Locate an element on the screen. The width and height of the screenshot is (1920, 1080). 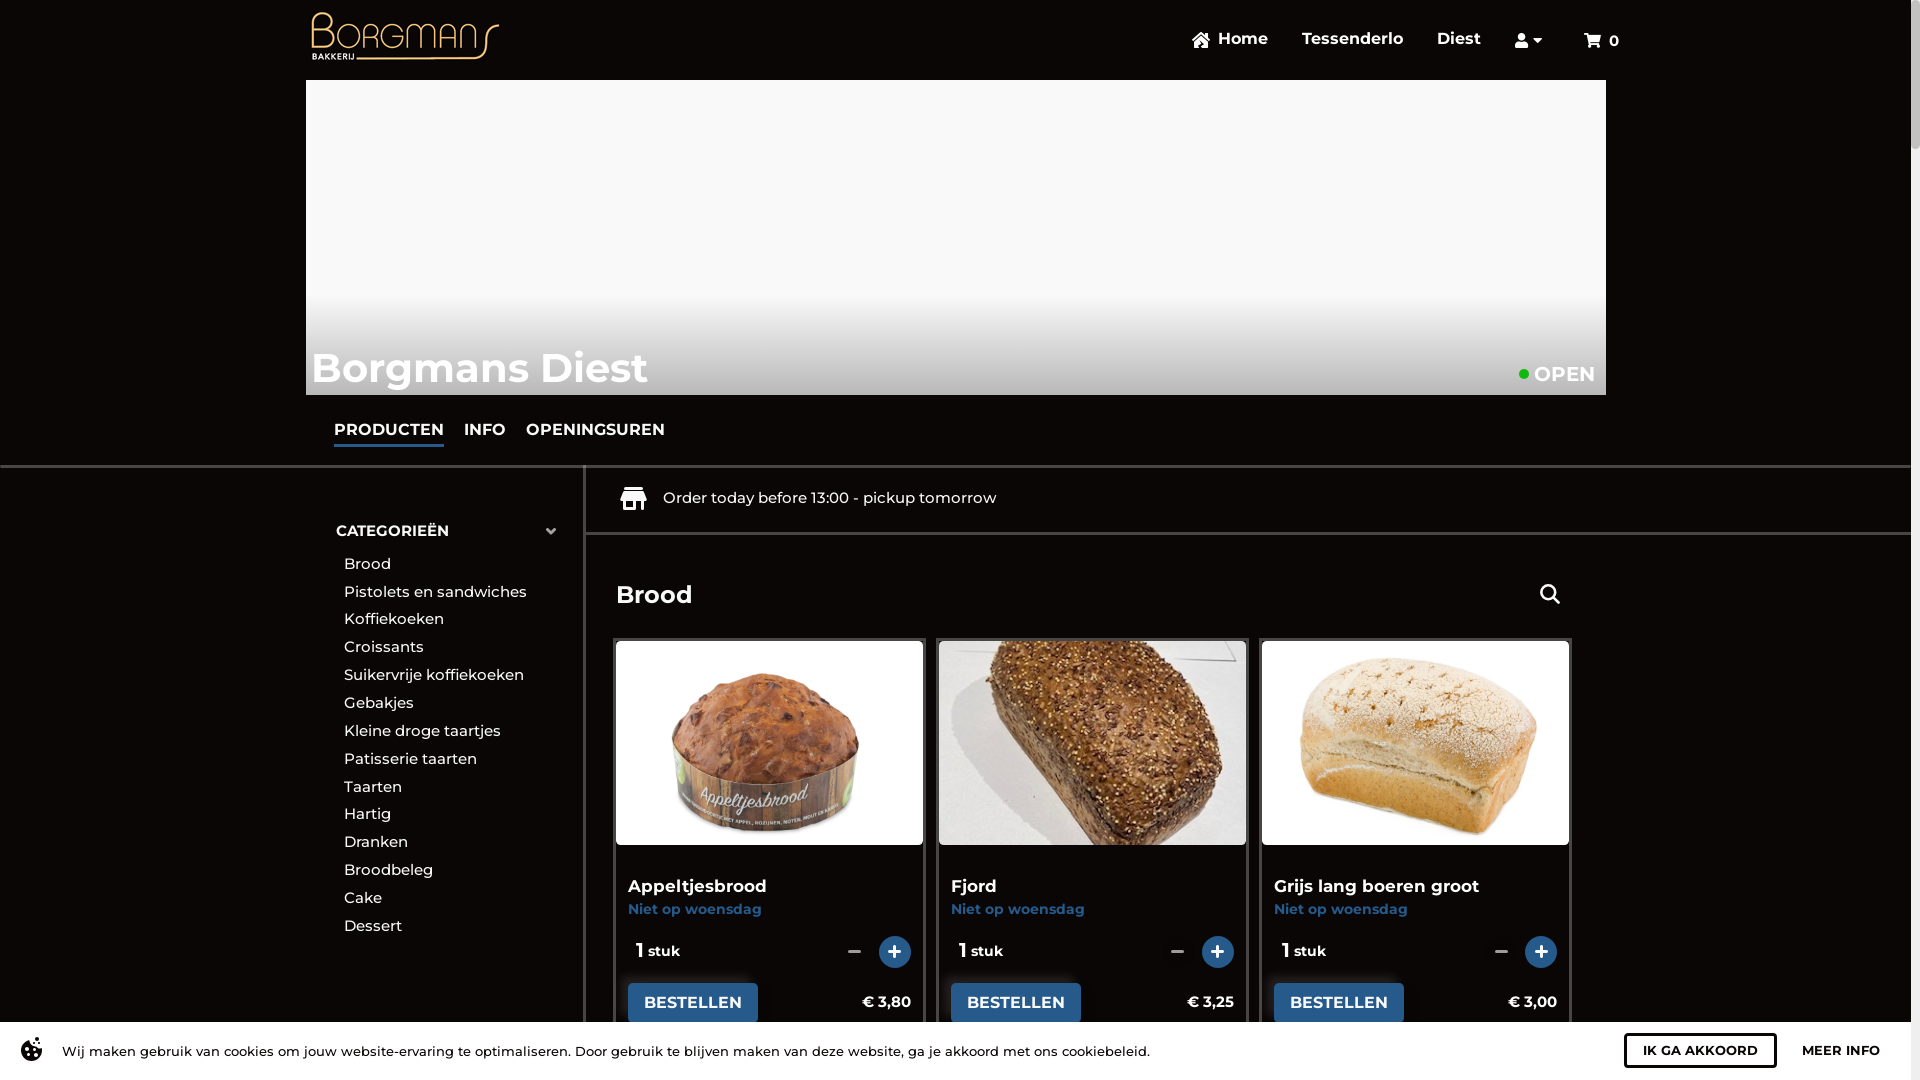
Koffiekoeken is located at coordinates (458, 620).